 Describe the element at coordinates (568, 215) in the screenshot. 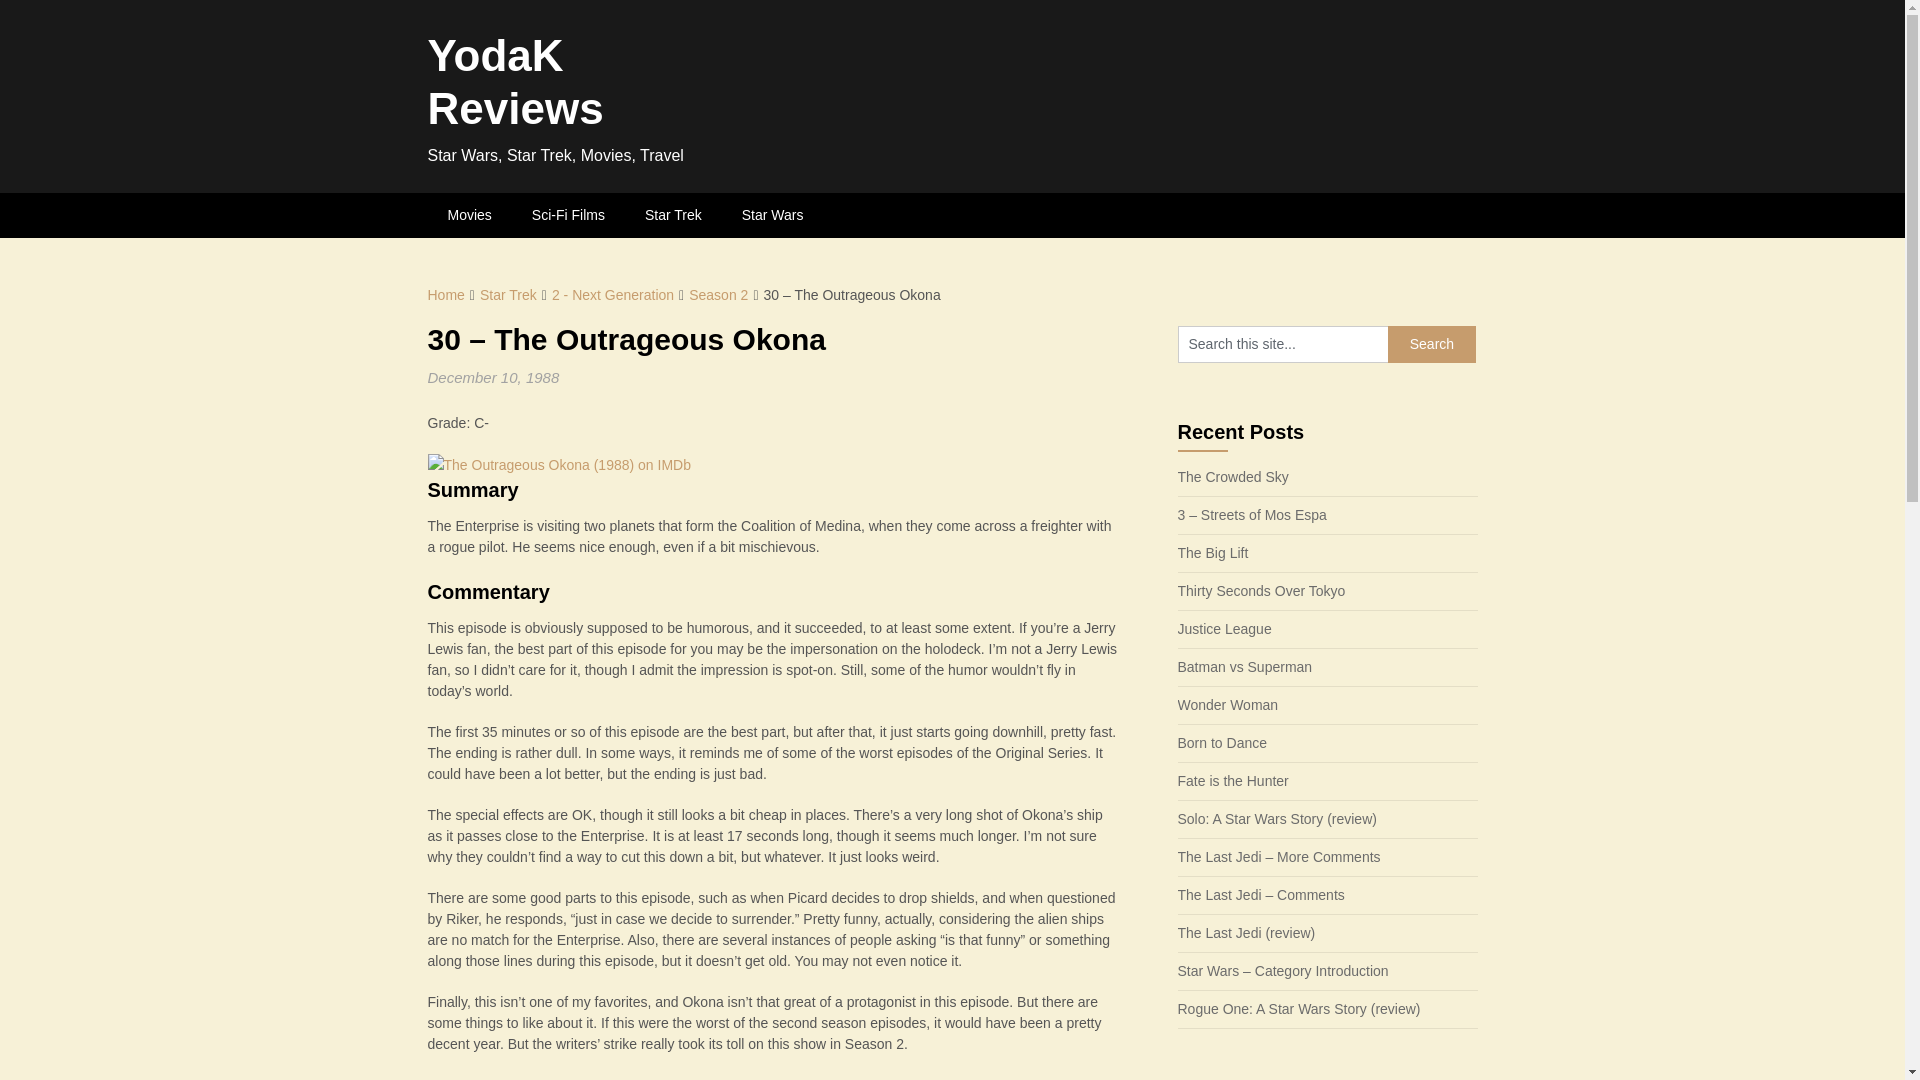

I see `Sci-Fi Films` at that location.